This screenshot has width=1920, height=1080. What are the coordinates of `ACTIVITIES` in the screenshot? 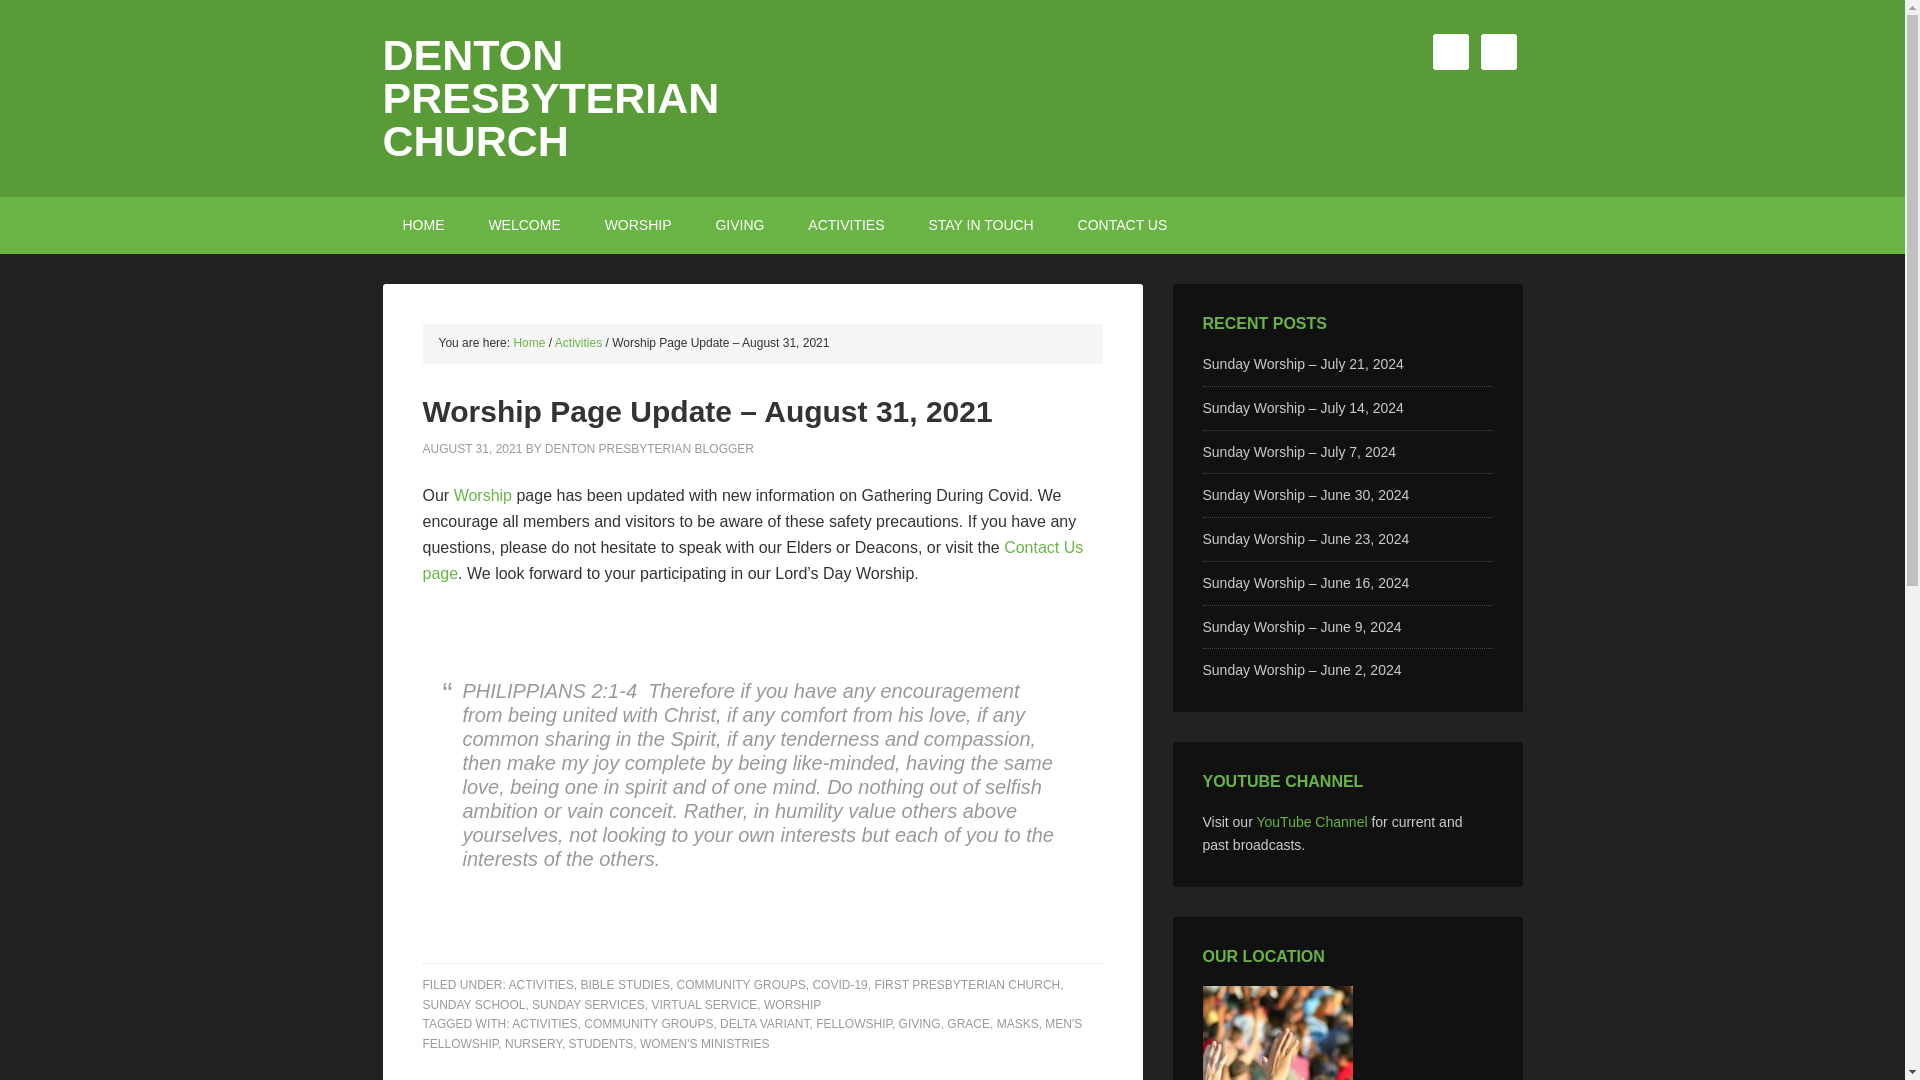 It's located at (544, 1024).